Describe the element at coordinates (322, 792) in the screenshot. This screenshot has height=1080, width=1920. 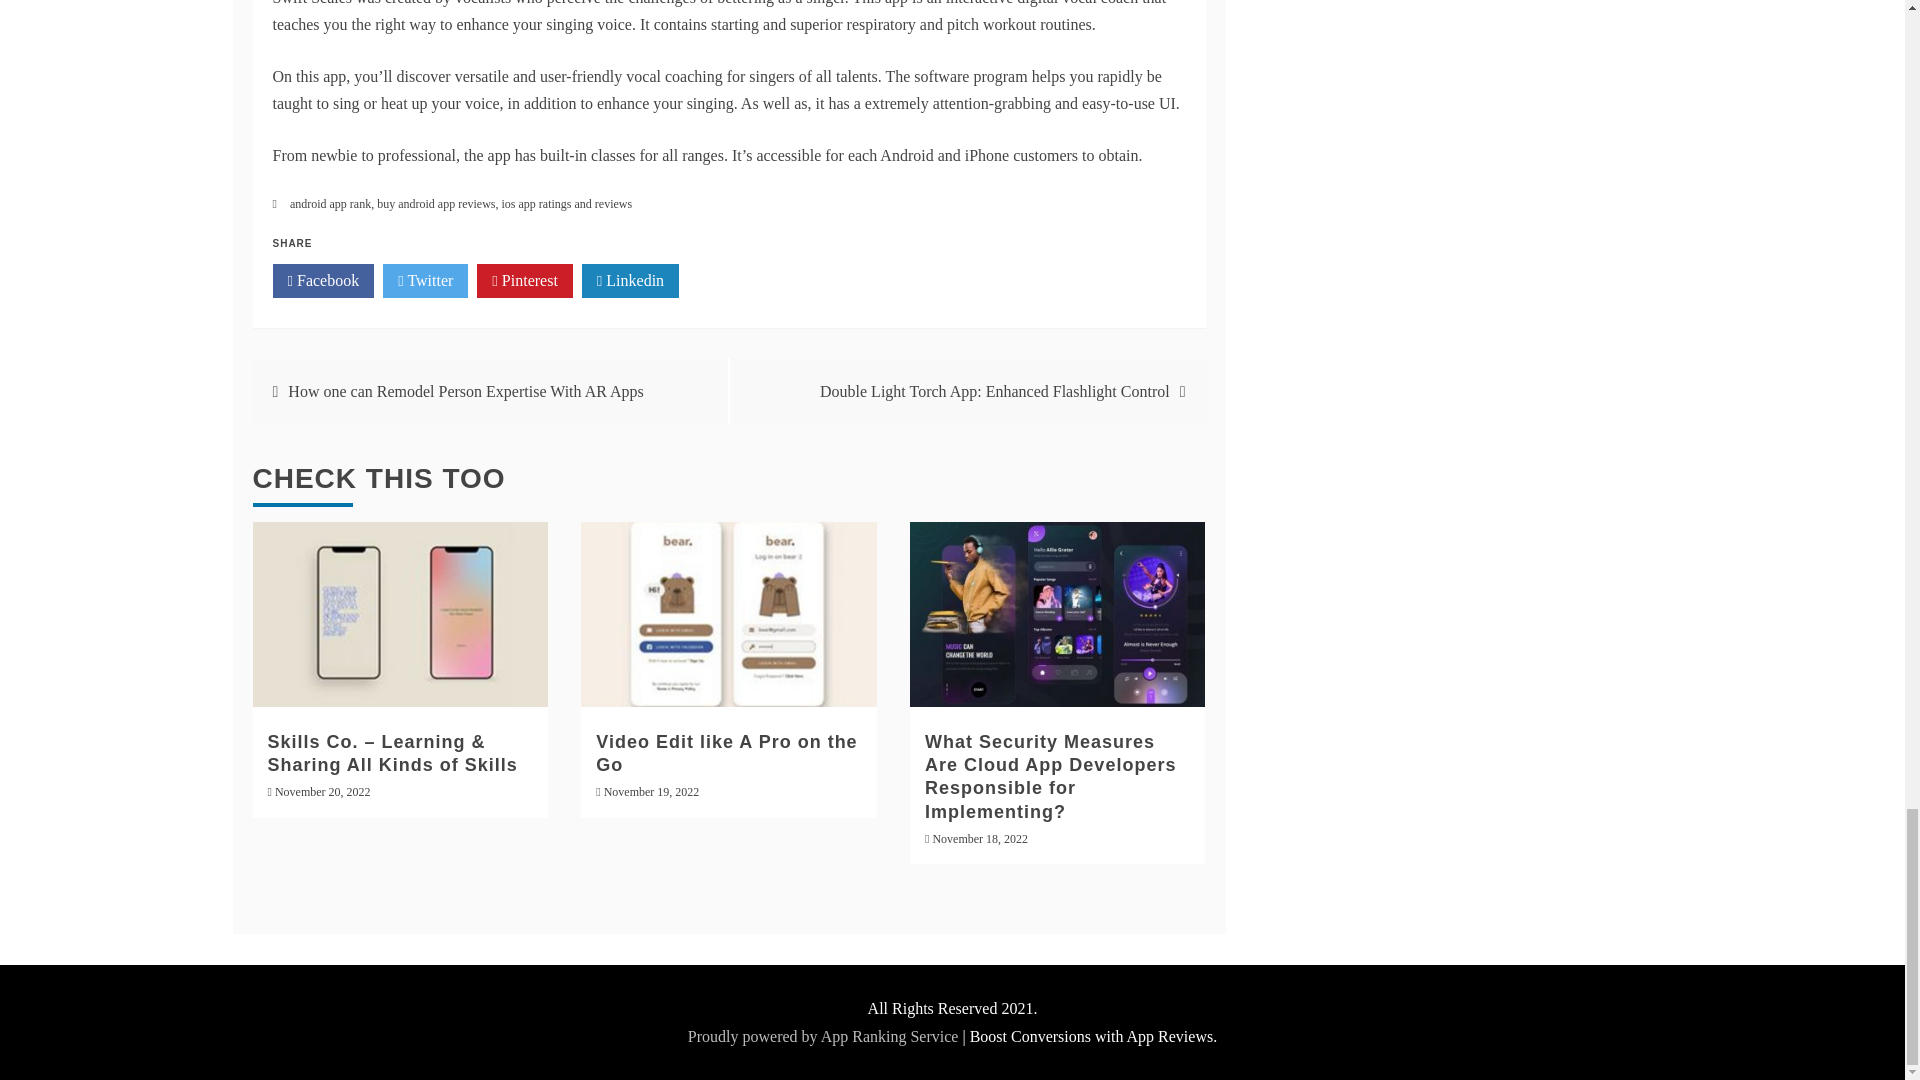
I see `November 20, 2022` at that location.